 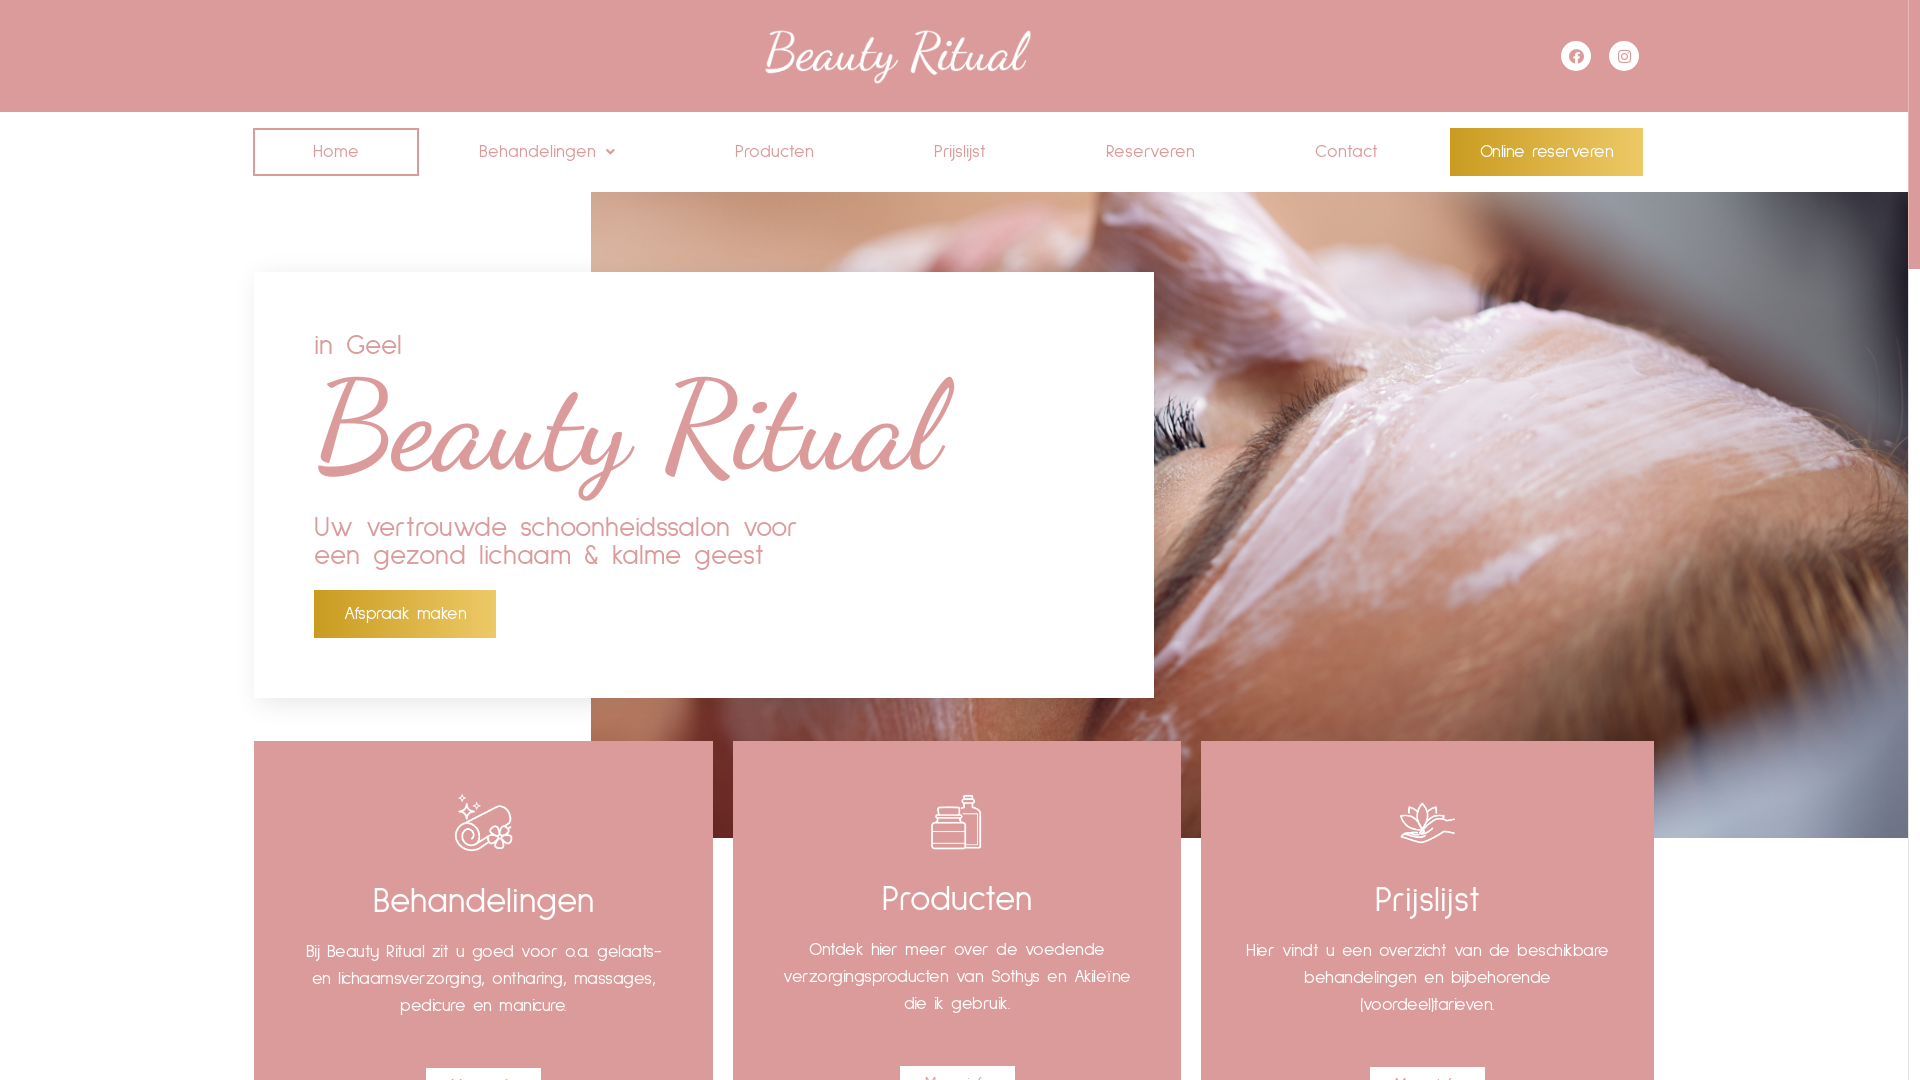 What do you see at coordinates (336, 152) in the screenshot?
I see `Home` at bounding box center [336, 152].